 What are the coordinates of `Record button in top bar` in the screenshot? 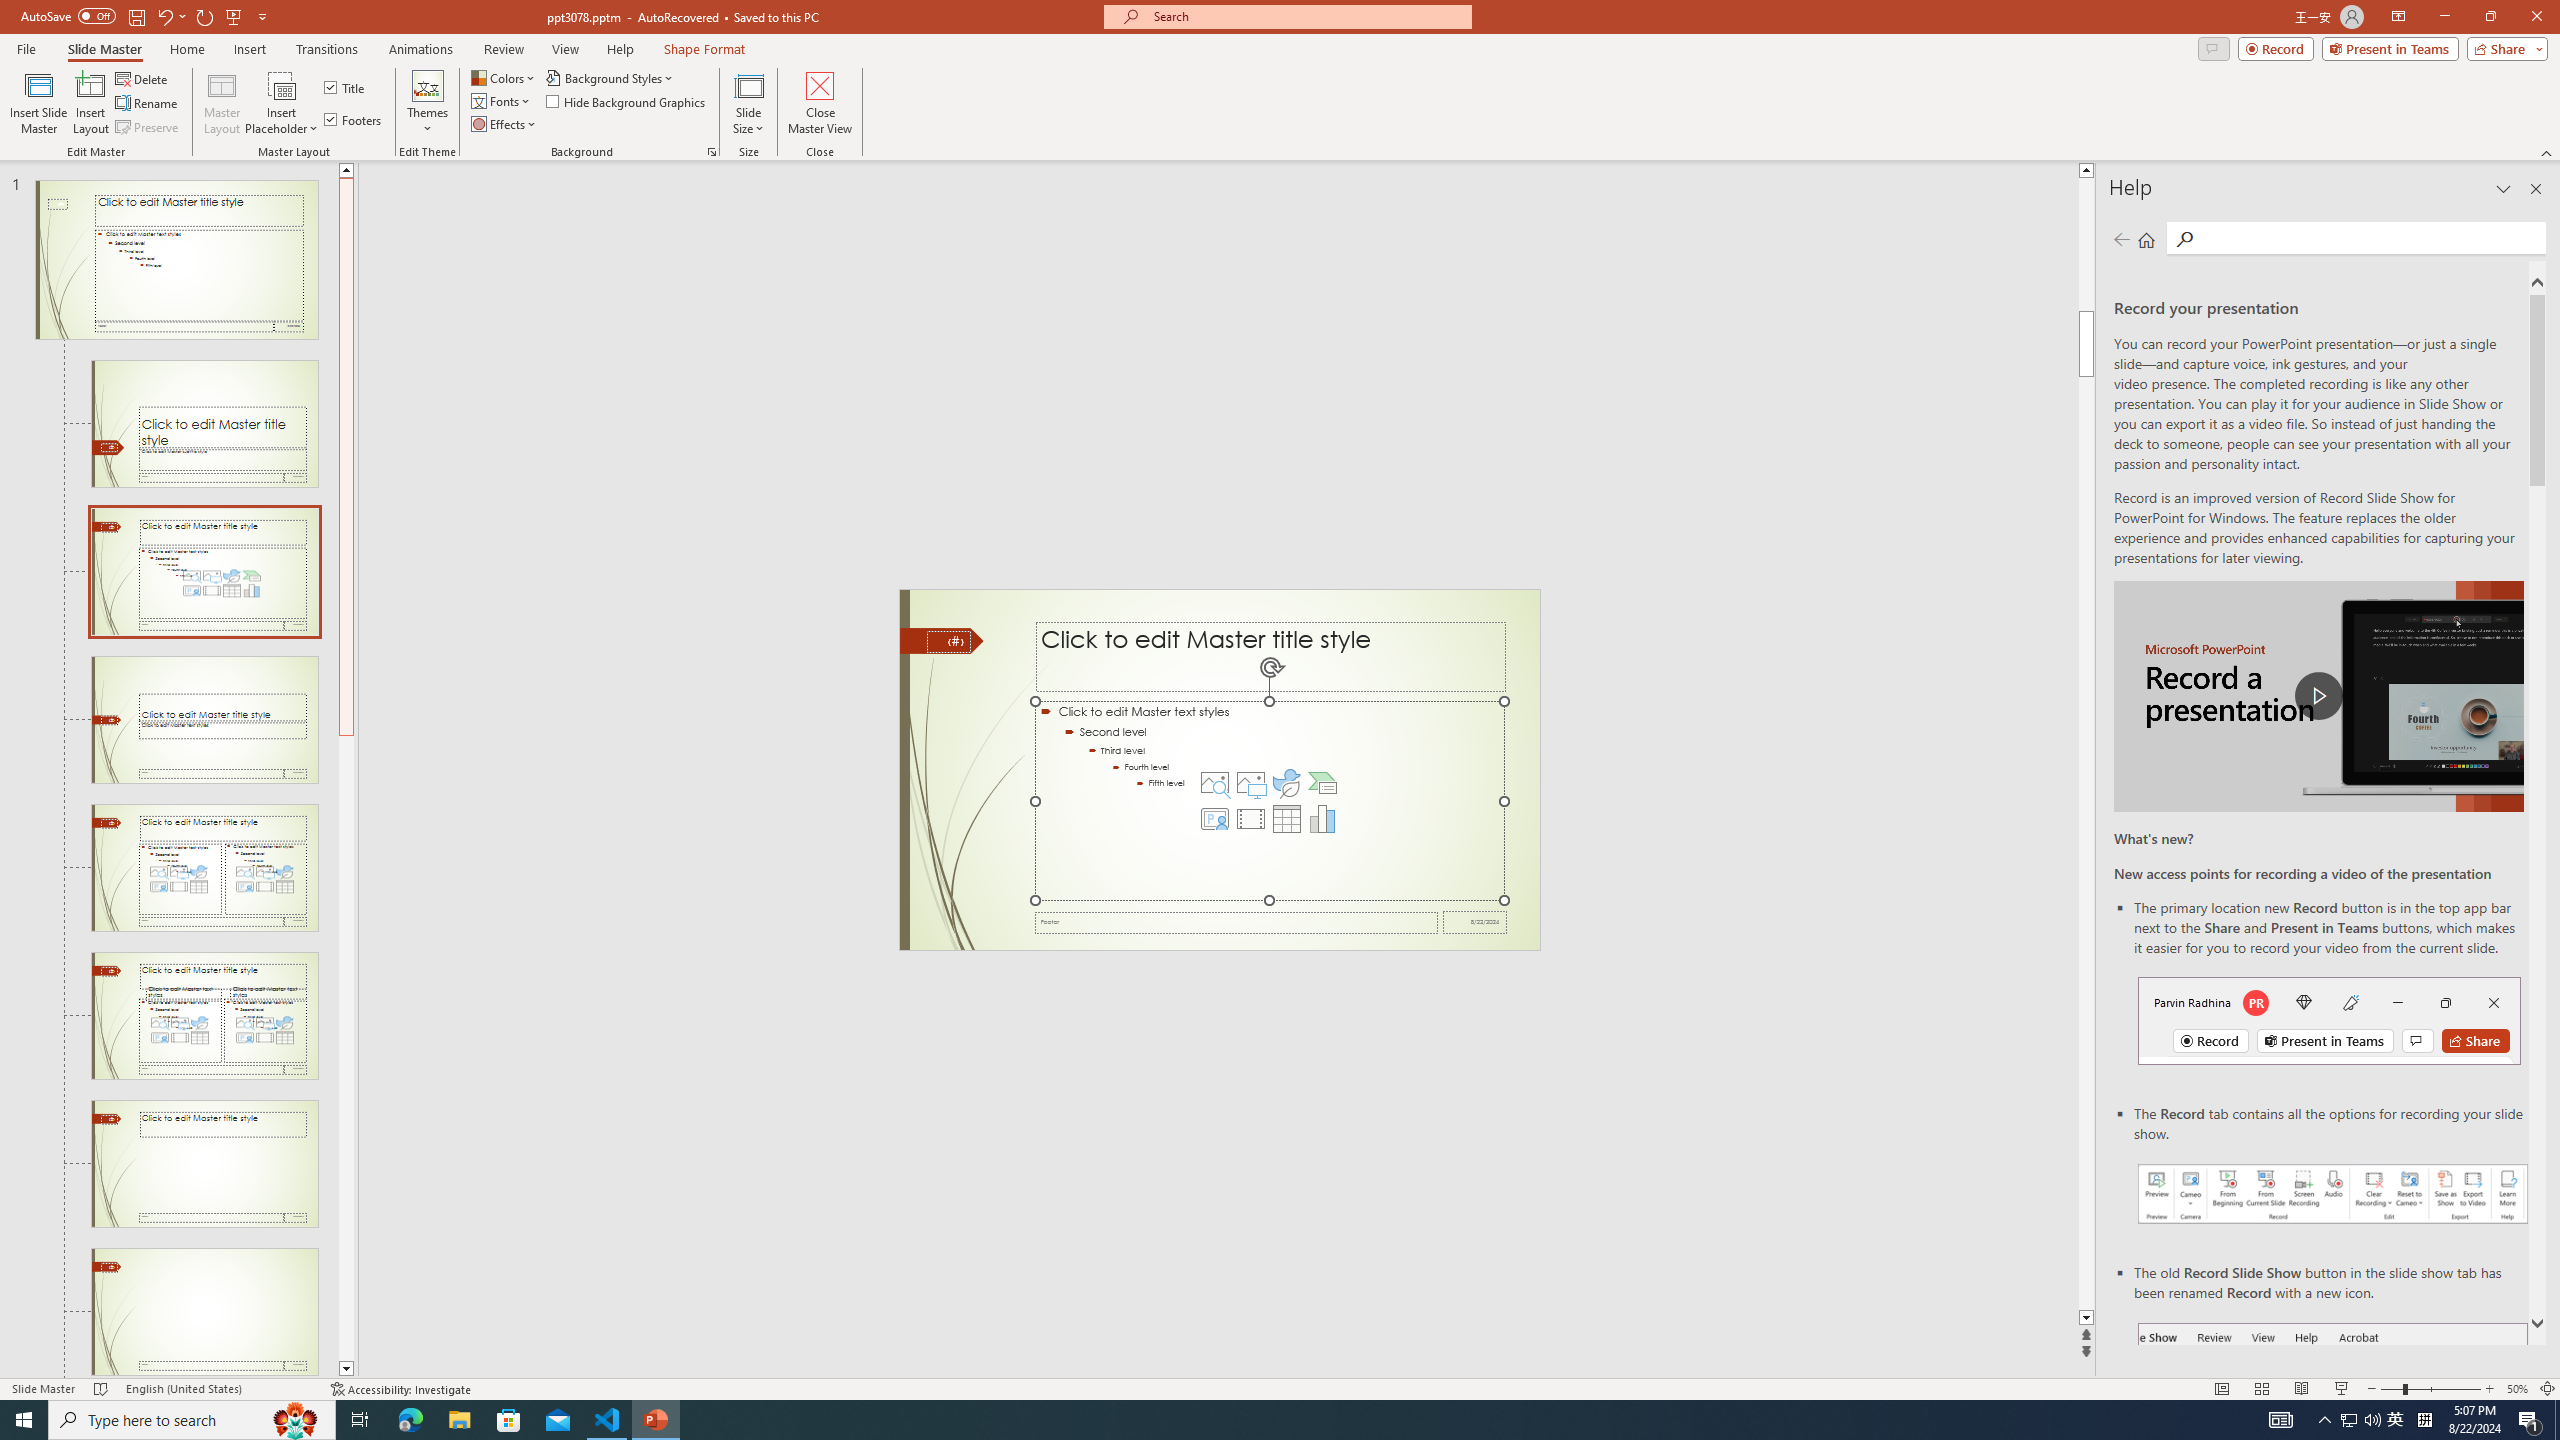 It's located at (2329, 1020).